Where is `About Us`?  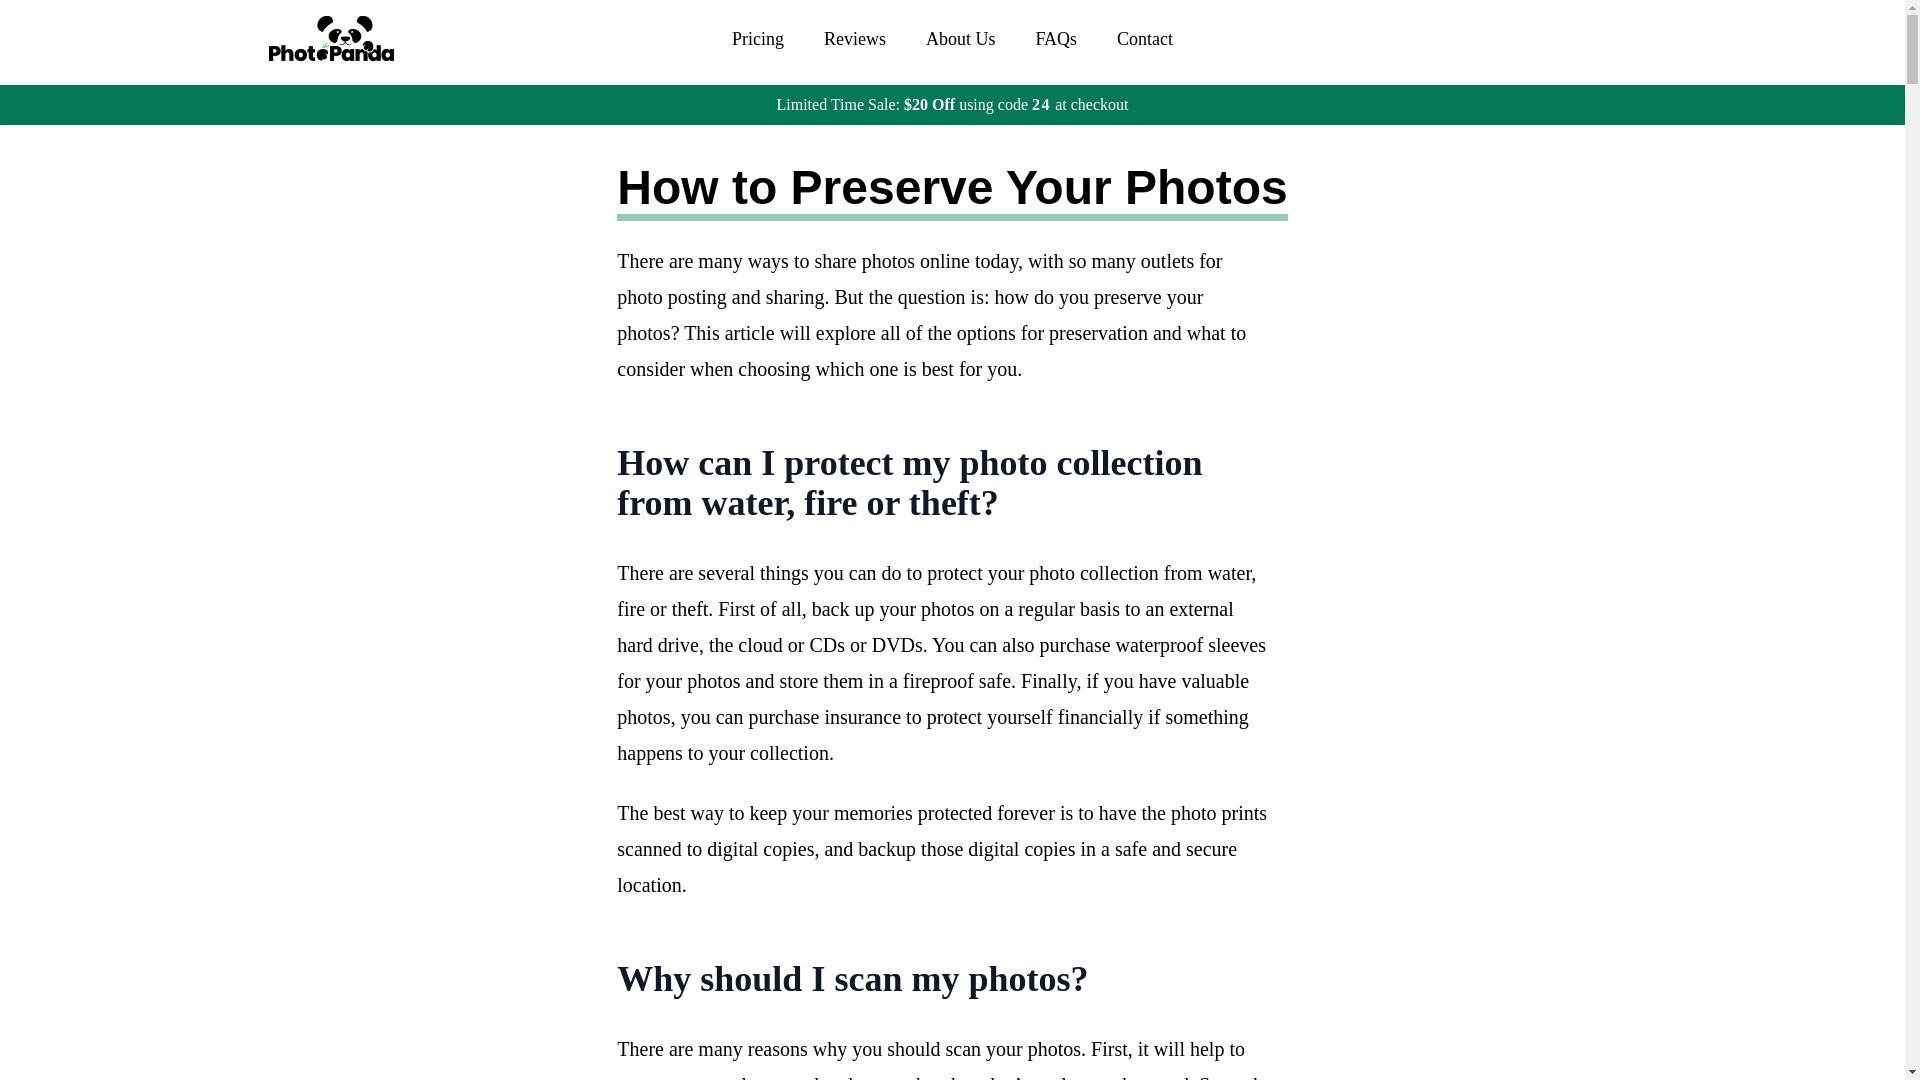
About Us is located at coordinates (960, 38).